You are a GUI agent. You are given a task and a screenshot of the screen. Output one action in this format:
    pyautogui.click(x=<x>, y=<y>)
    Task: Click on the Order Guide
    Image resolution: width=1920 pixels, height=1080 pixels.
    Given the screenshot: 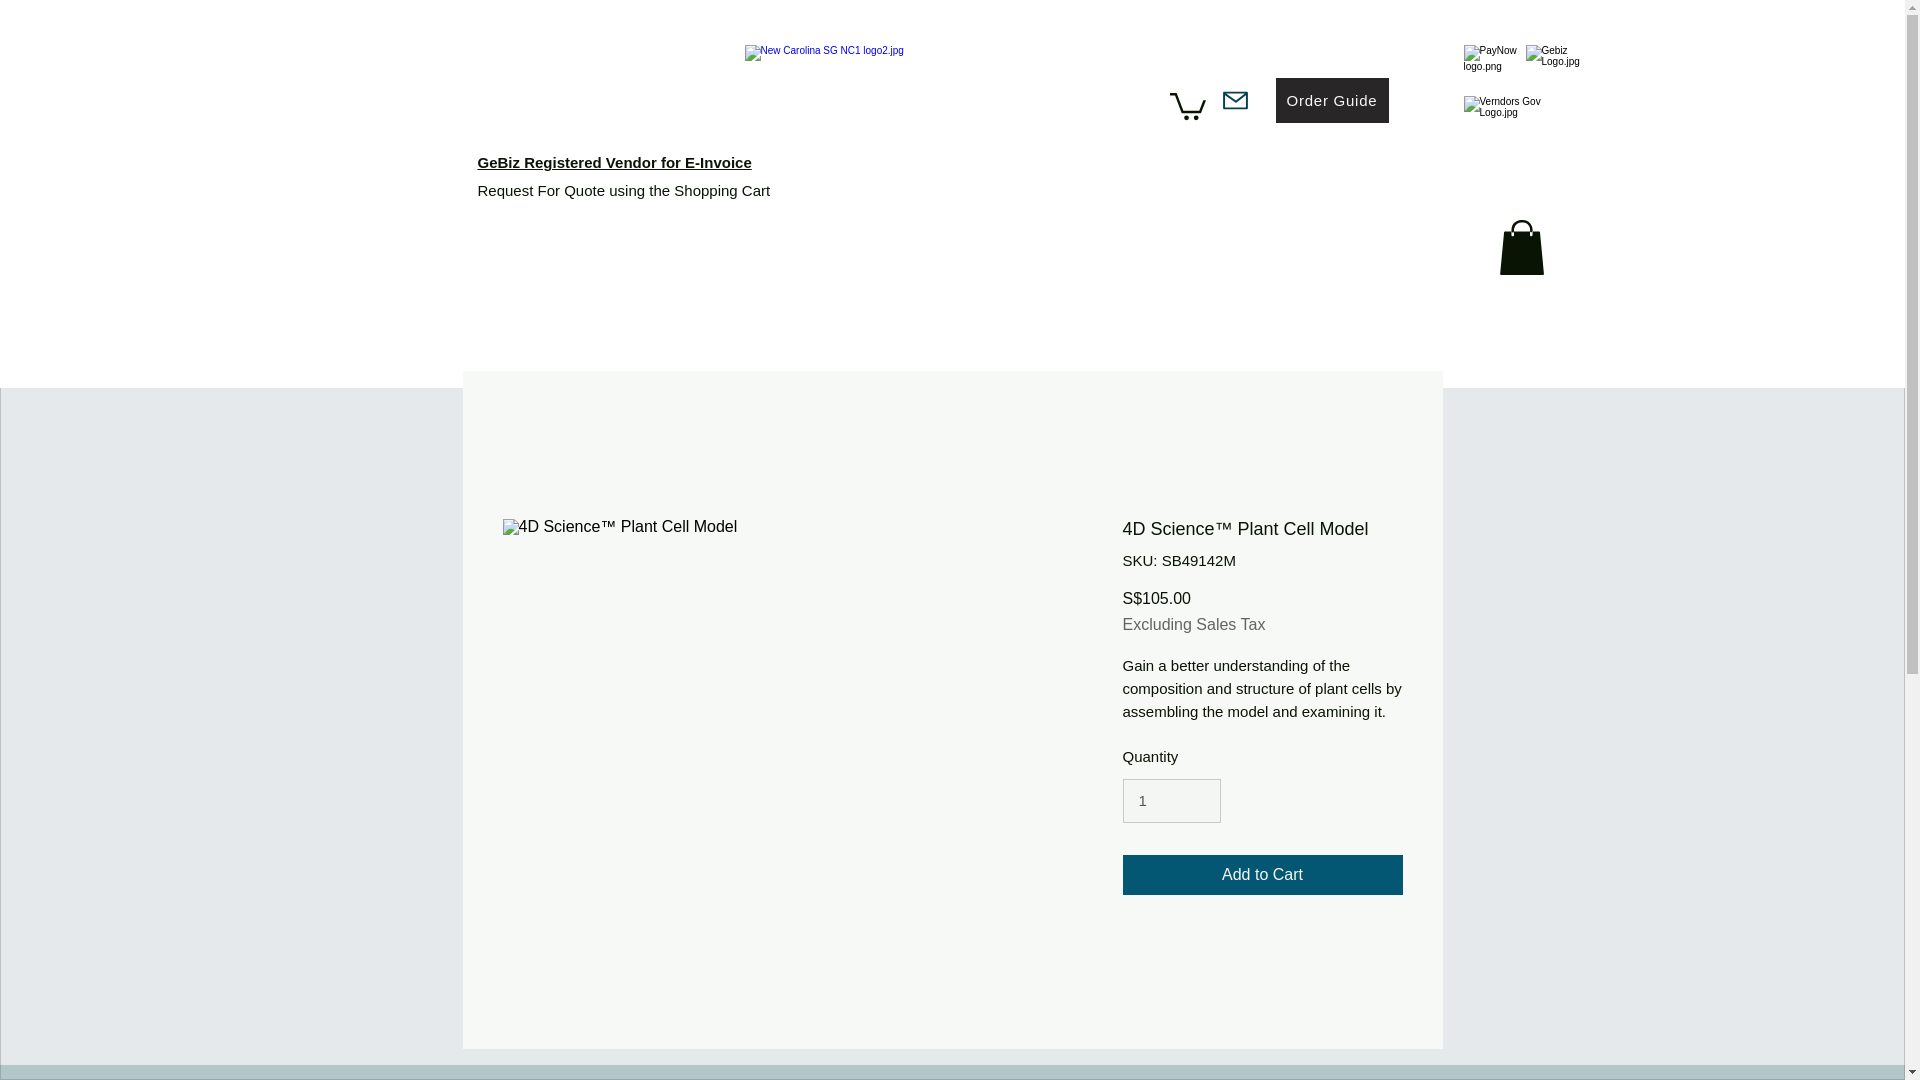 What is the action you would take?
    pyautogui.click(x=1332, y=100)
    